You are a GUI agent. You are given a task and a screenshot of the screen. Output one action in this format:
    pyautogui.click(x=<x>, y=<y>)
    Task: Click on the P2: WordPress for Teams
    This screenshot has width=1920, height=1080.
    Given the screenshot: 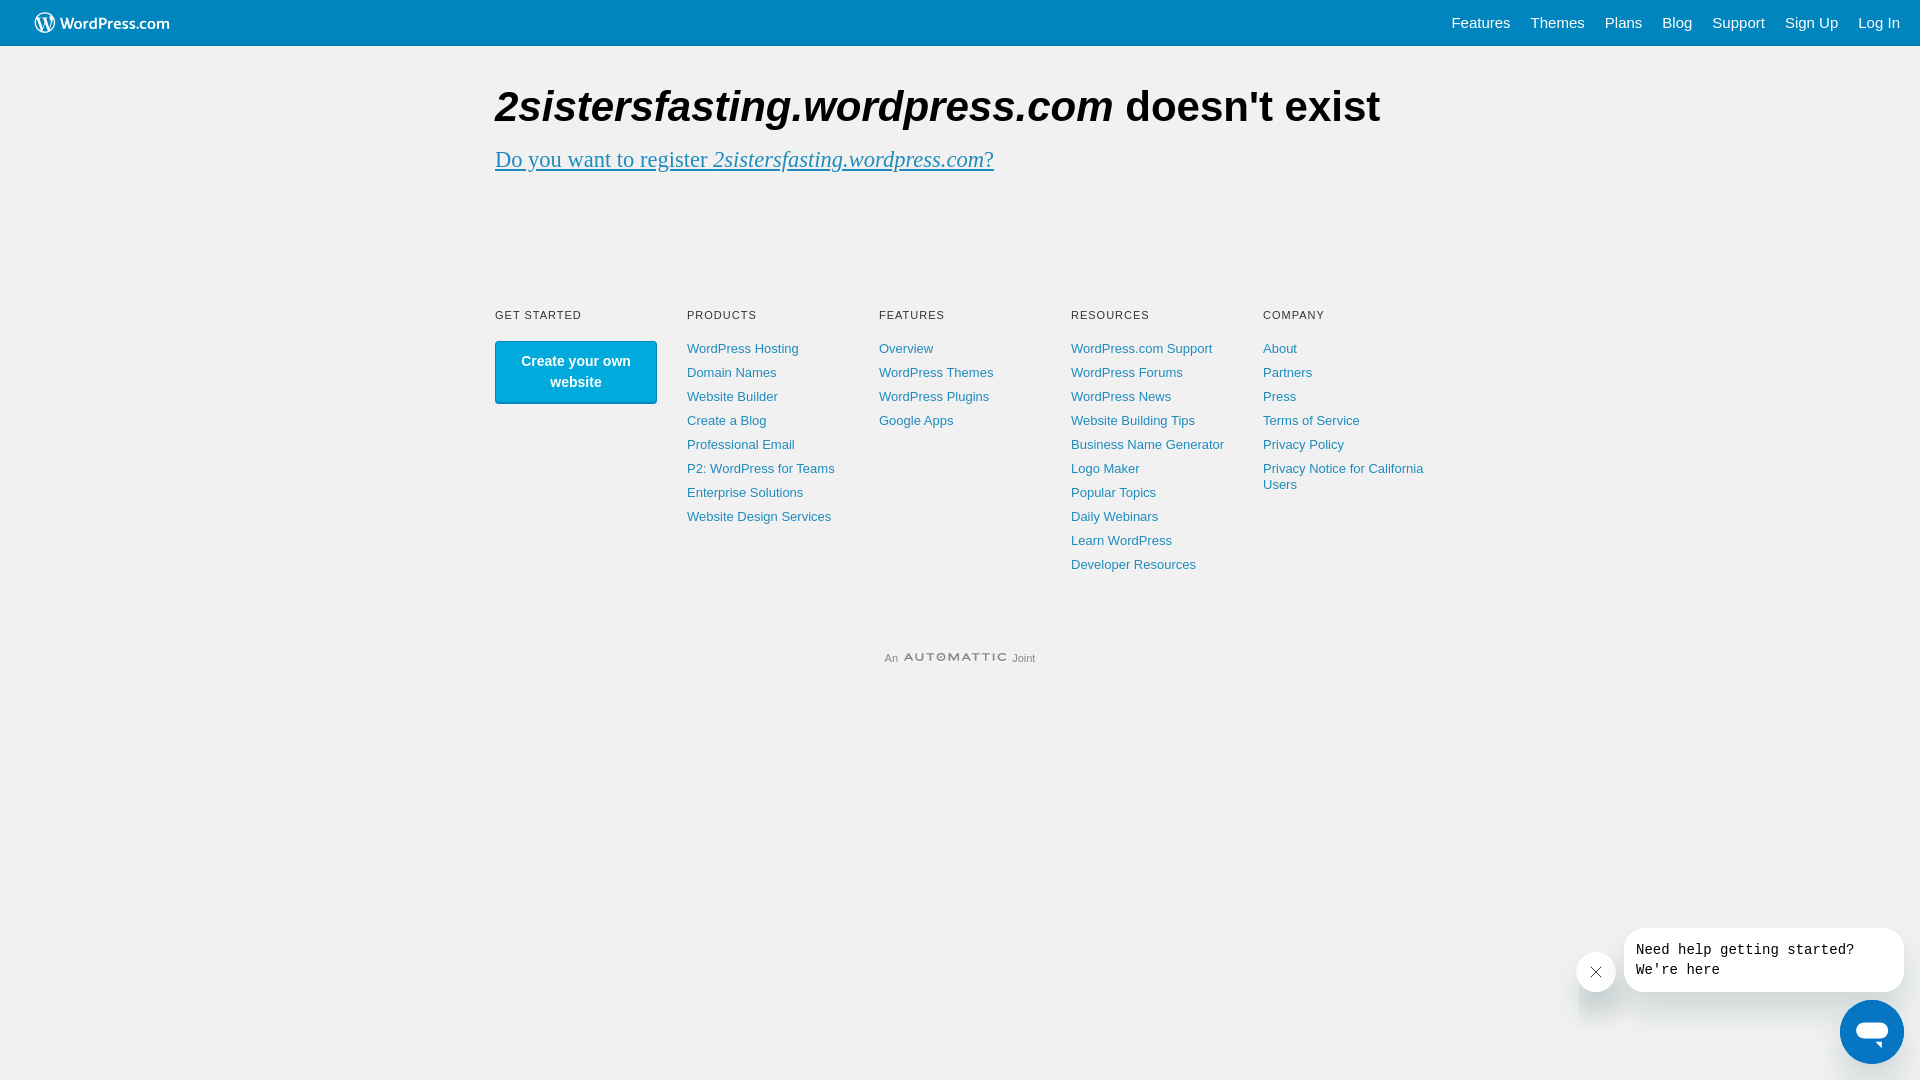 What is the action you would take?
    pyautogui.click(x=761, y=468)
    